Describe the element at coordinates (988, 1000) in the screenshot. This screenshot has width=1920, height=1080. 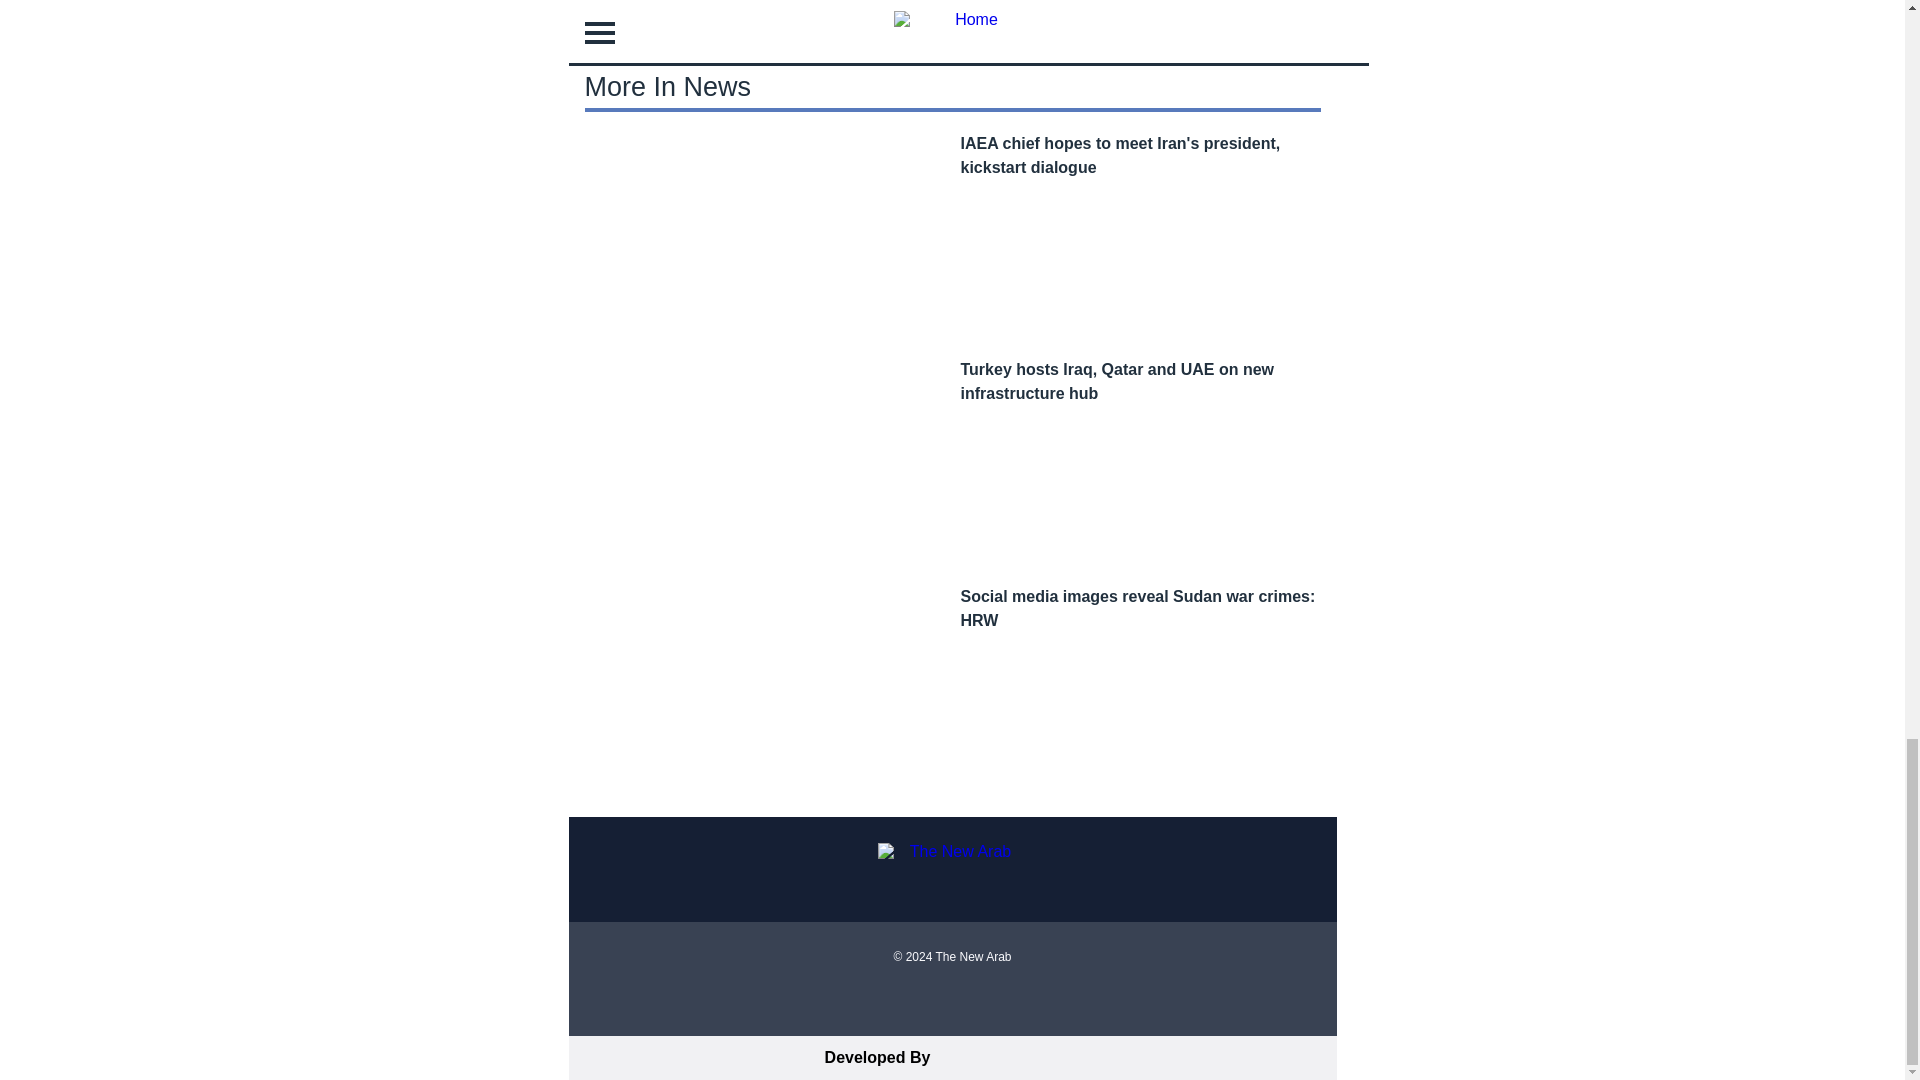
I see `Youtube` at that location.